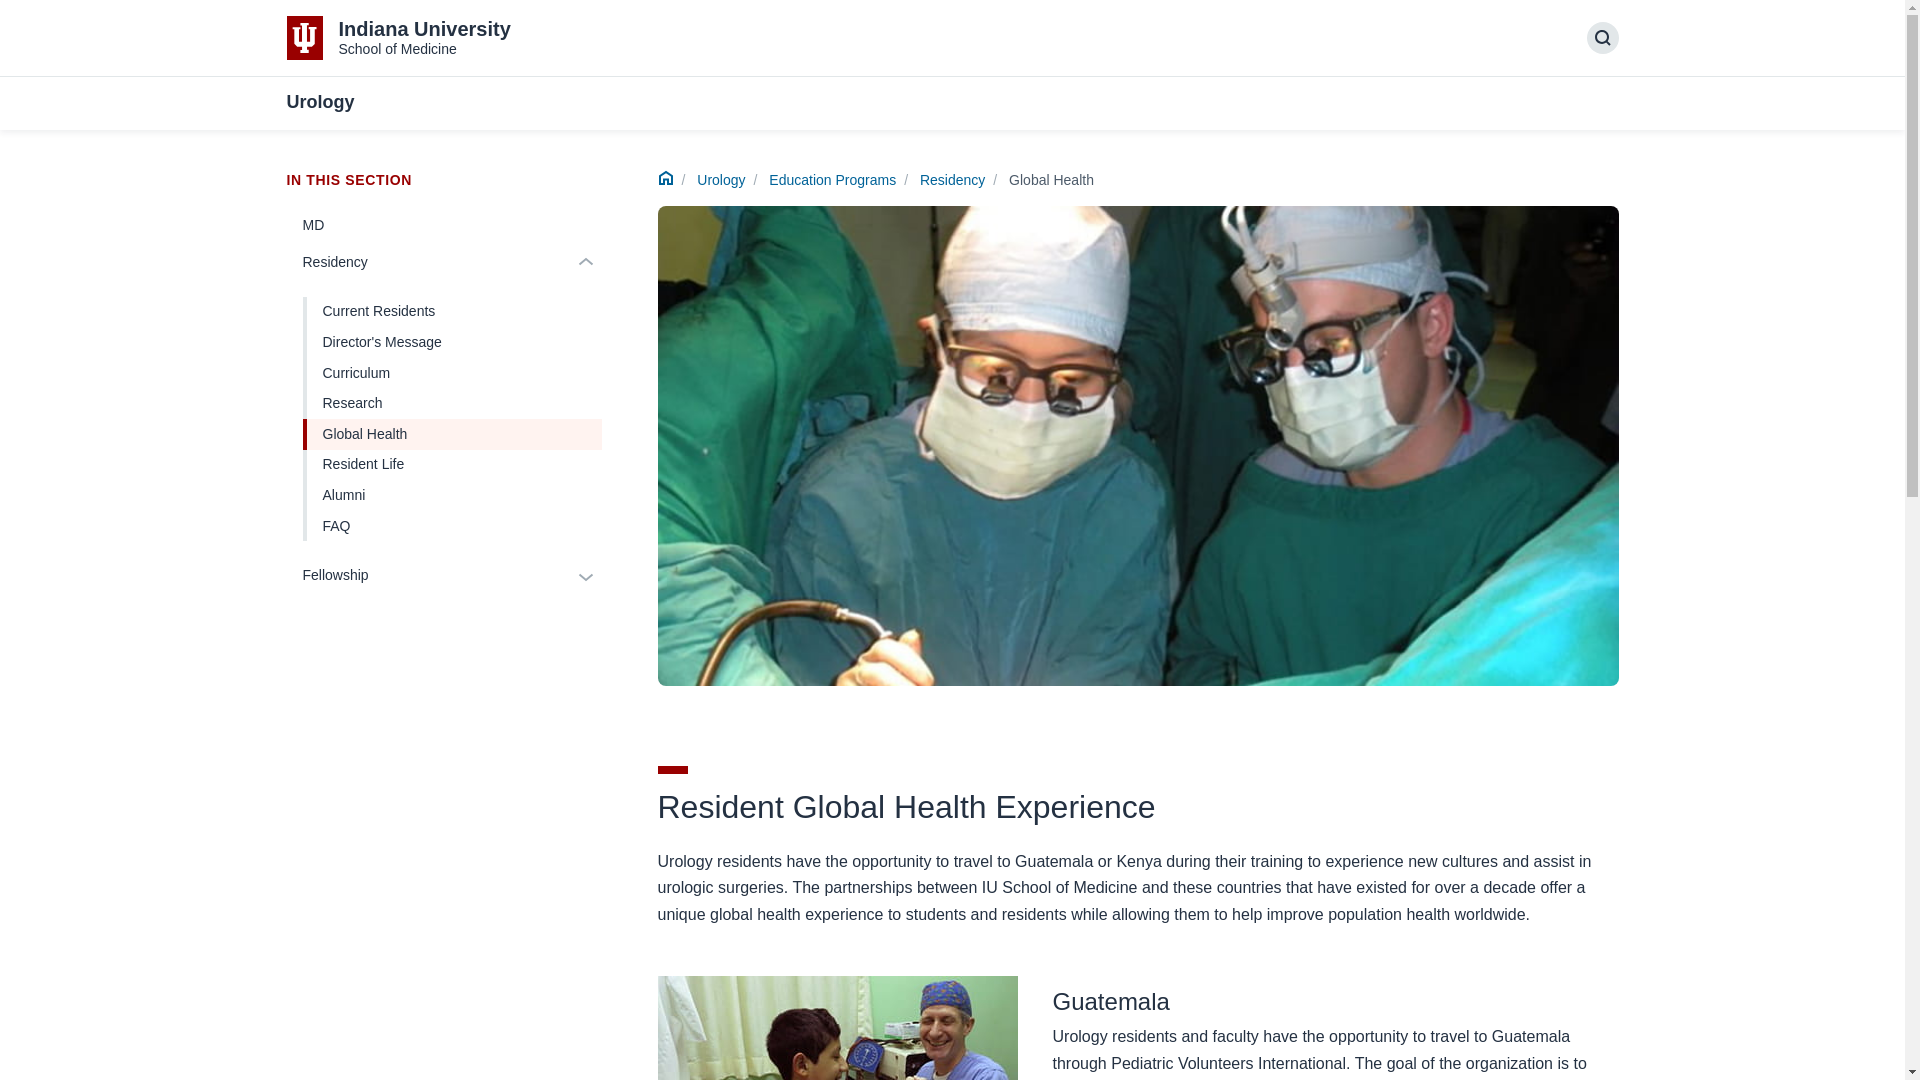 The image size is (1920, 1080). What do you see at coordinates (452, 372) in the screenshot?
I see `Curriculum` at bounding box center [452, 372].